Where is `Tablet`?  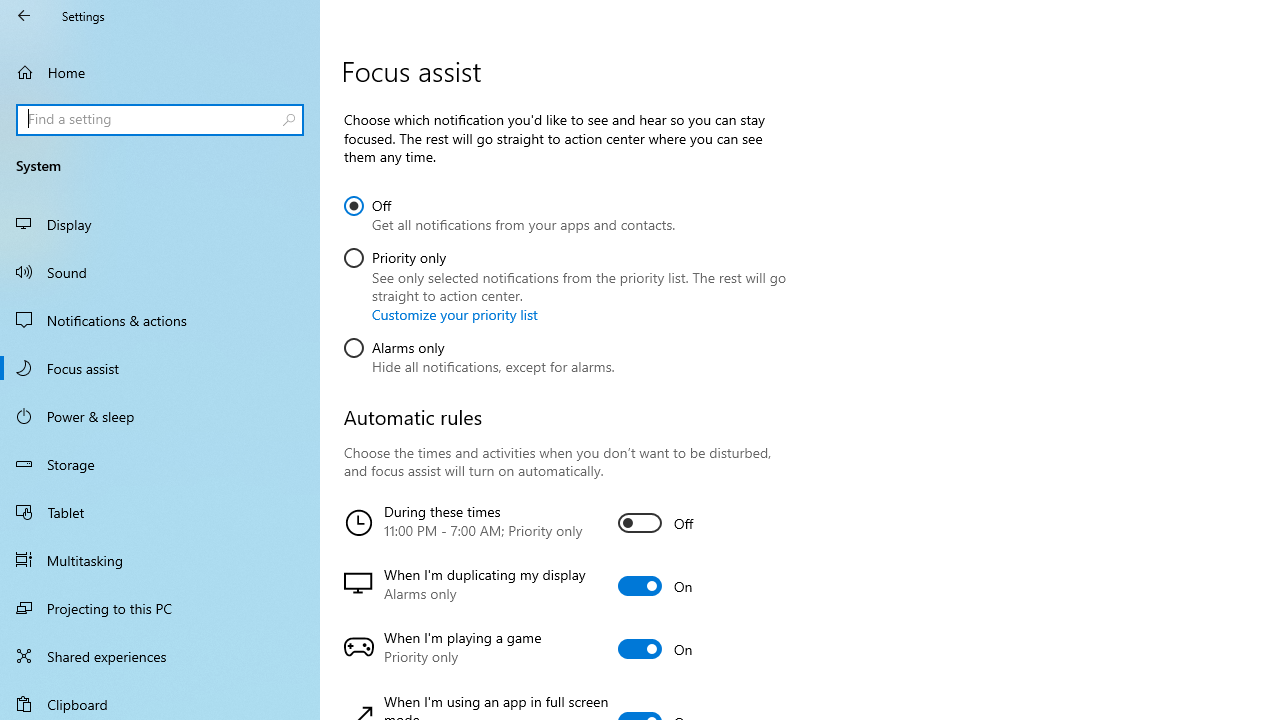
Tablet is located at coordinates (160, 512).